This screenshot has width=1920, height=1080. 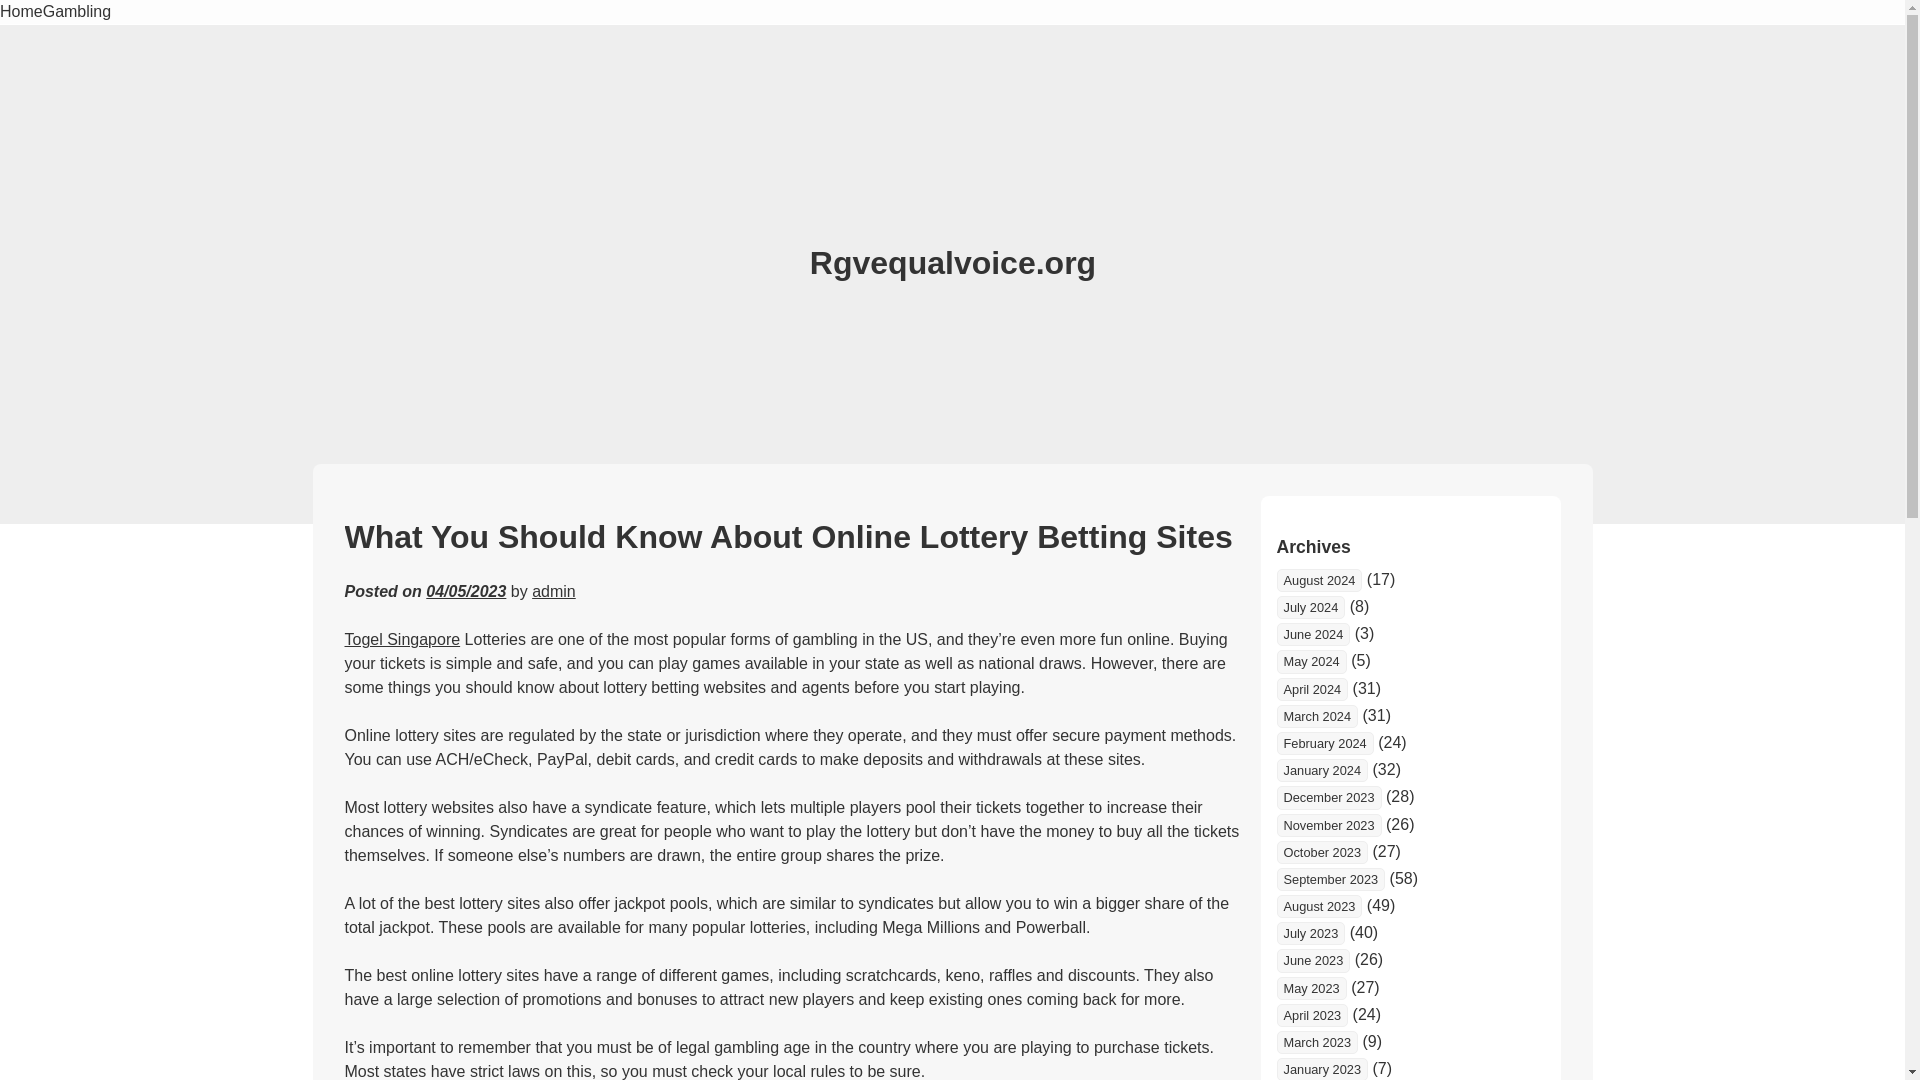 I want to click on Gambling, so click(x=76, y=12).